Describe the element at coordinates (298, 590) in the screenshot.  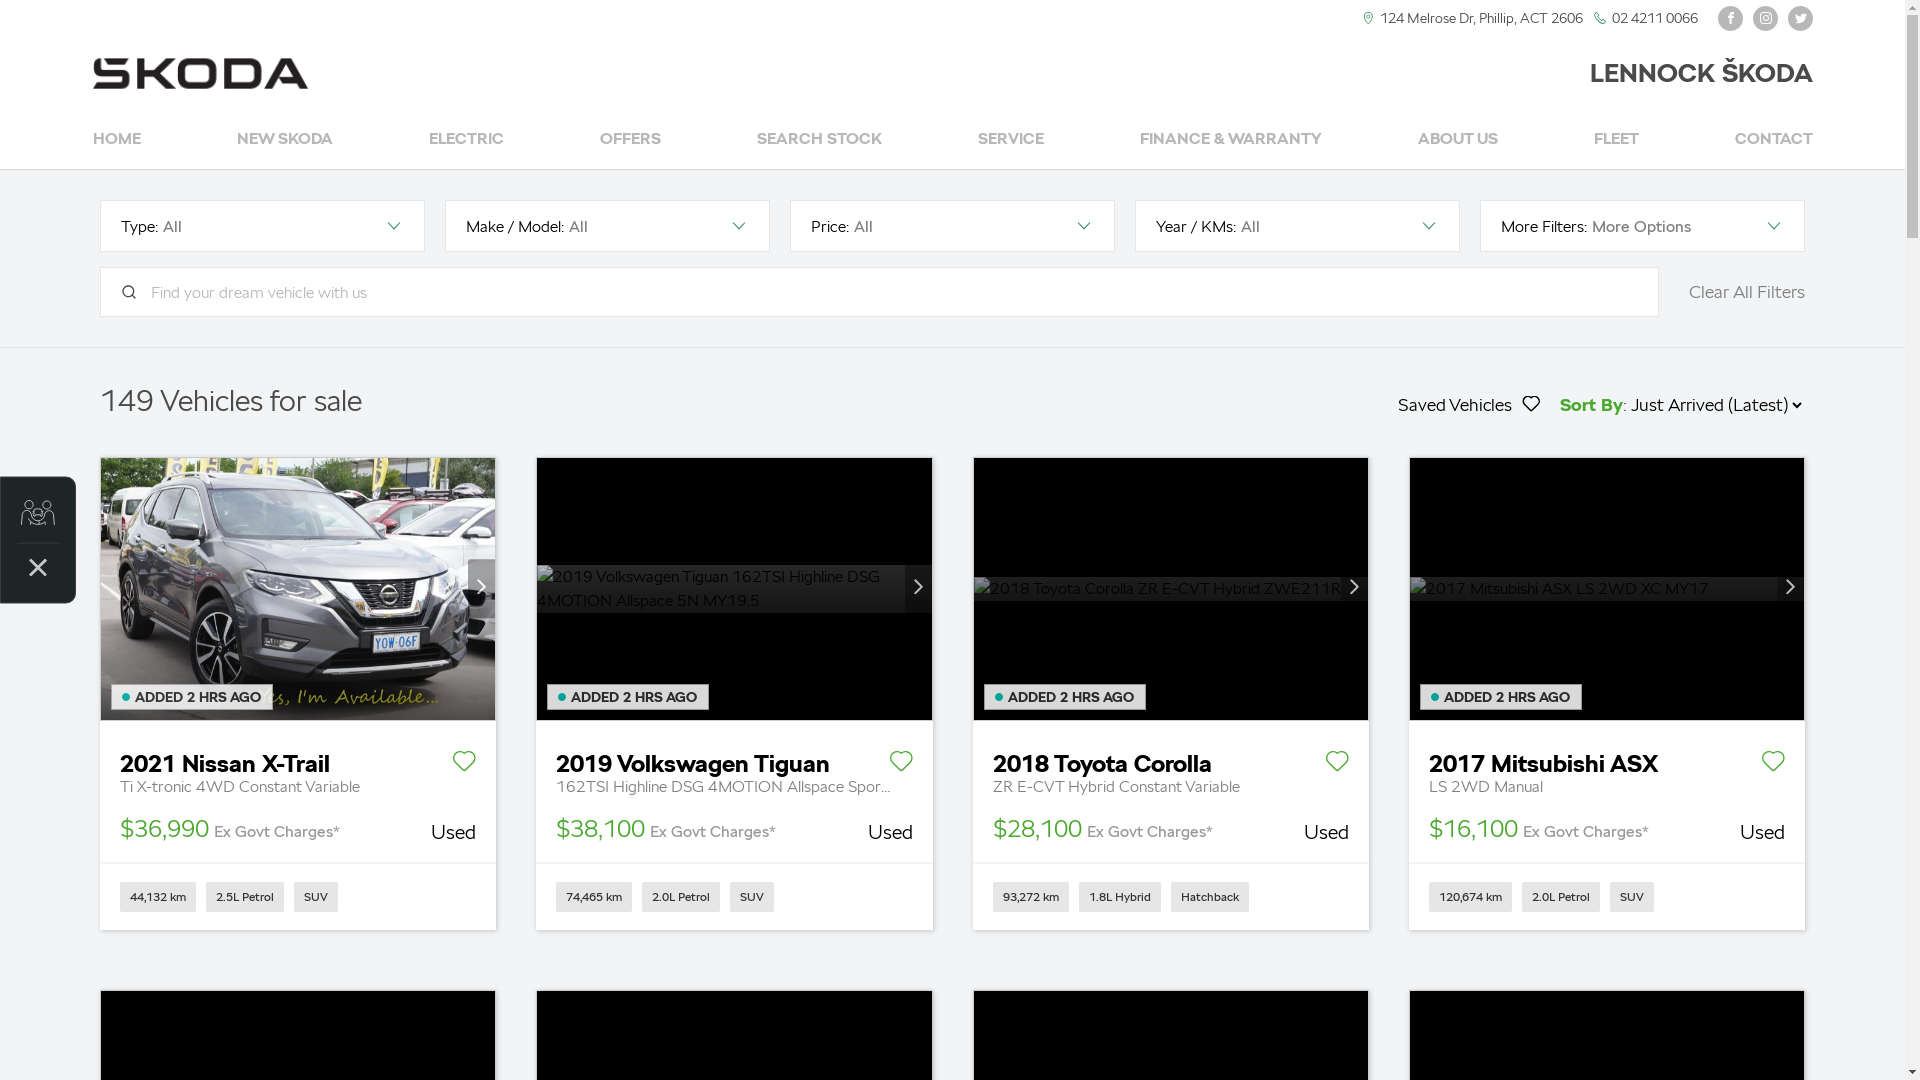
I see `2021 Nissan X-Trail Ti X-tronic 4WD T32 MY21` at that location.